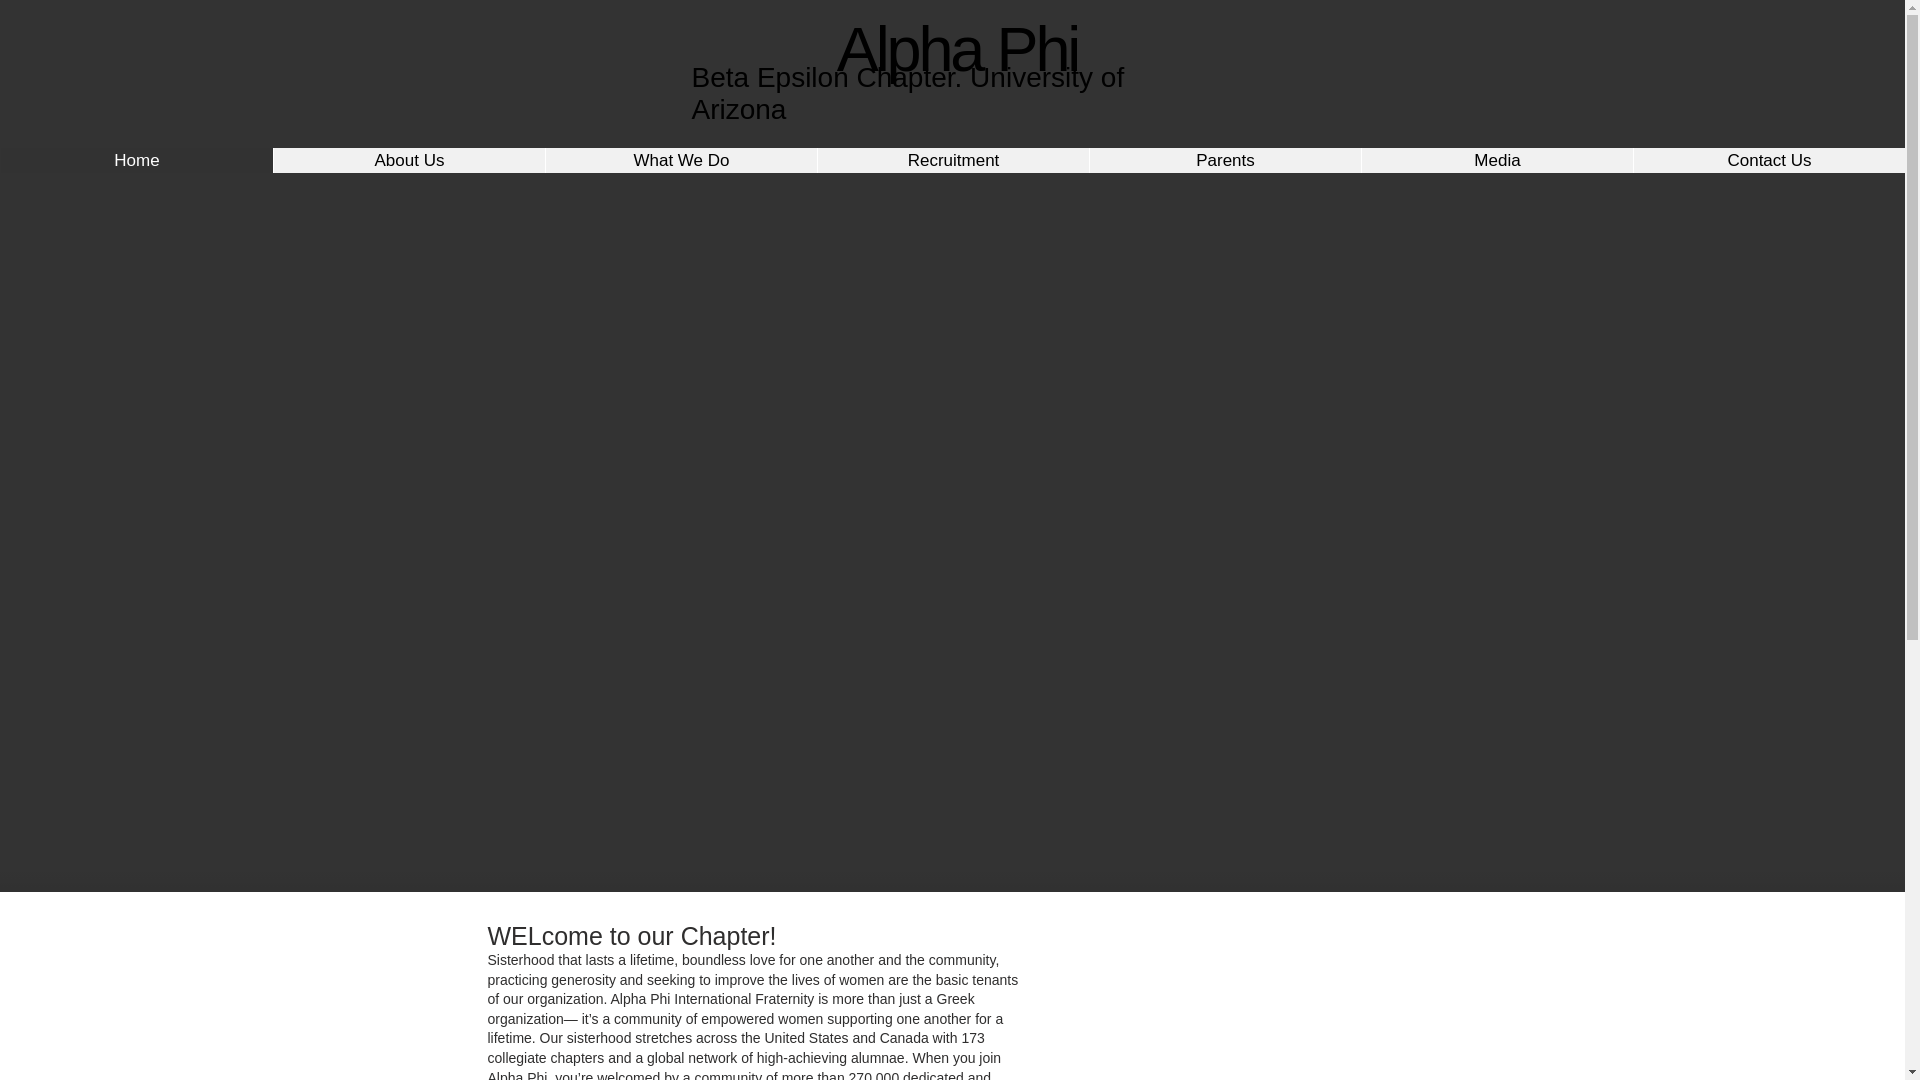  What do you see at coordinates (957, 49) in the screenshot?
I see `Alpha Phi` at bounding box center [957, 49].